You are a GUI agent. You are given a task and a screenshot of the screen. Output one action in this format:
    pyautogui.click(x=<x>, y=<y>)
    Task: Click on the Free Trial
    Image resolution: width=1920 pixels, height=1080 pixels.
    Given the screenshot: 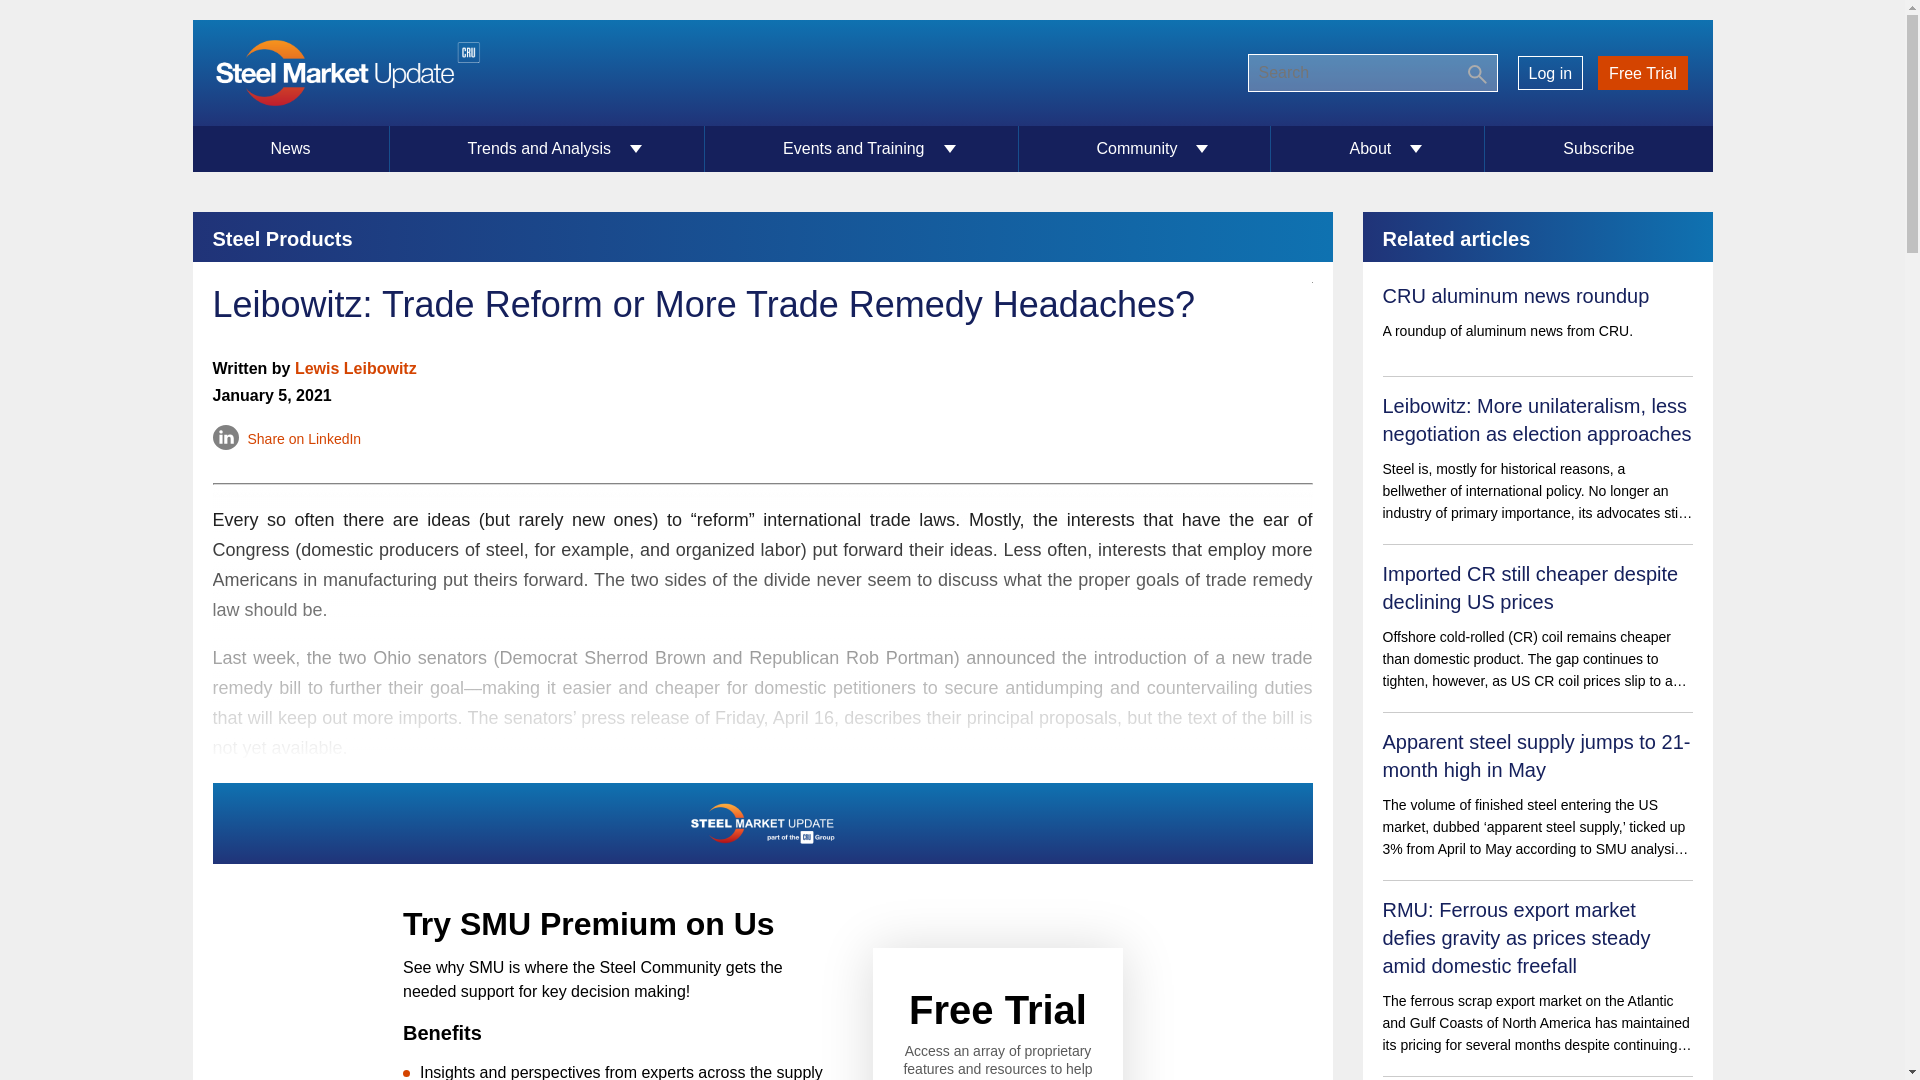 What is the action you would take?
    pyautogui.click(x=1643, y=72)
    